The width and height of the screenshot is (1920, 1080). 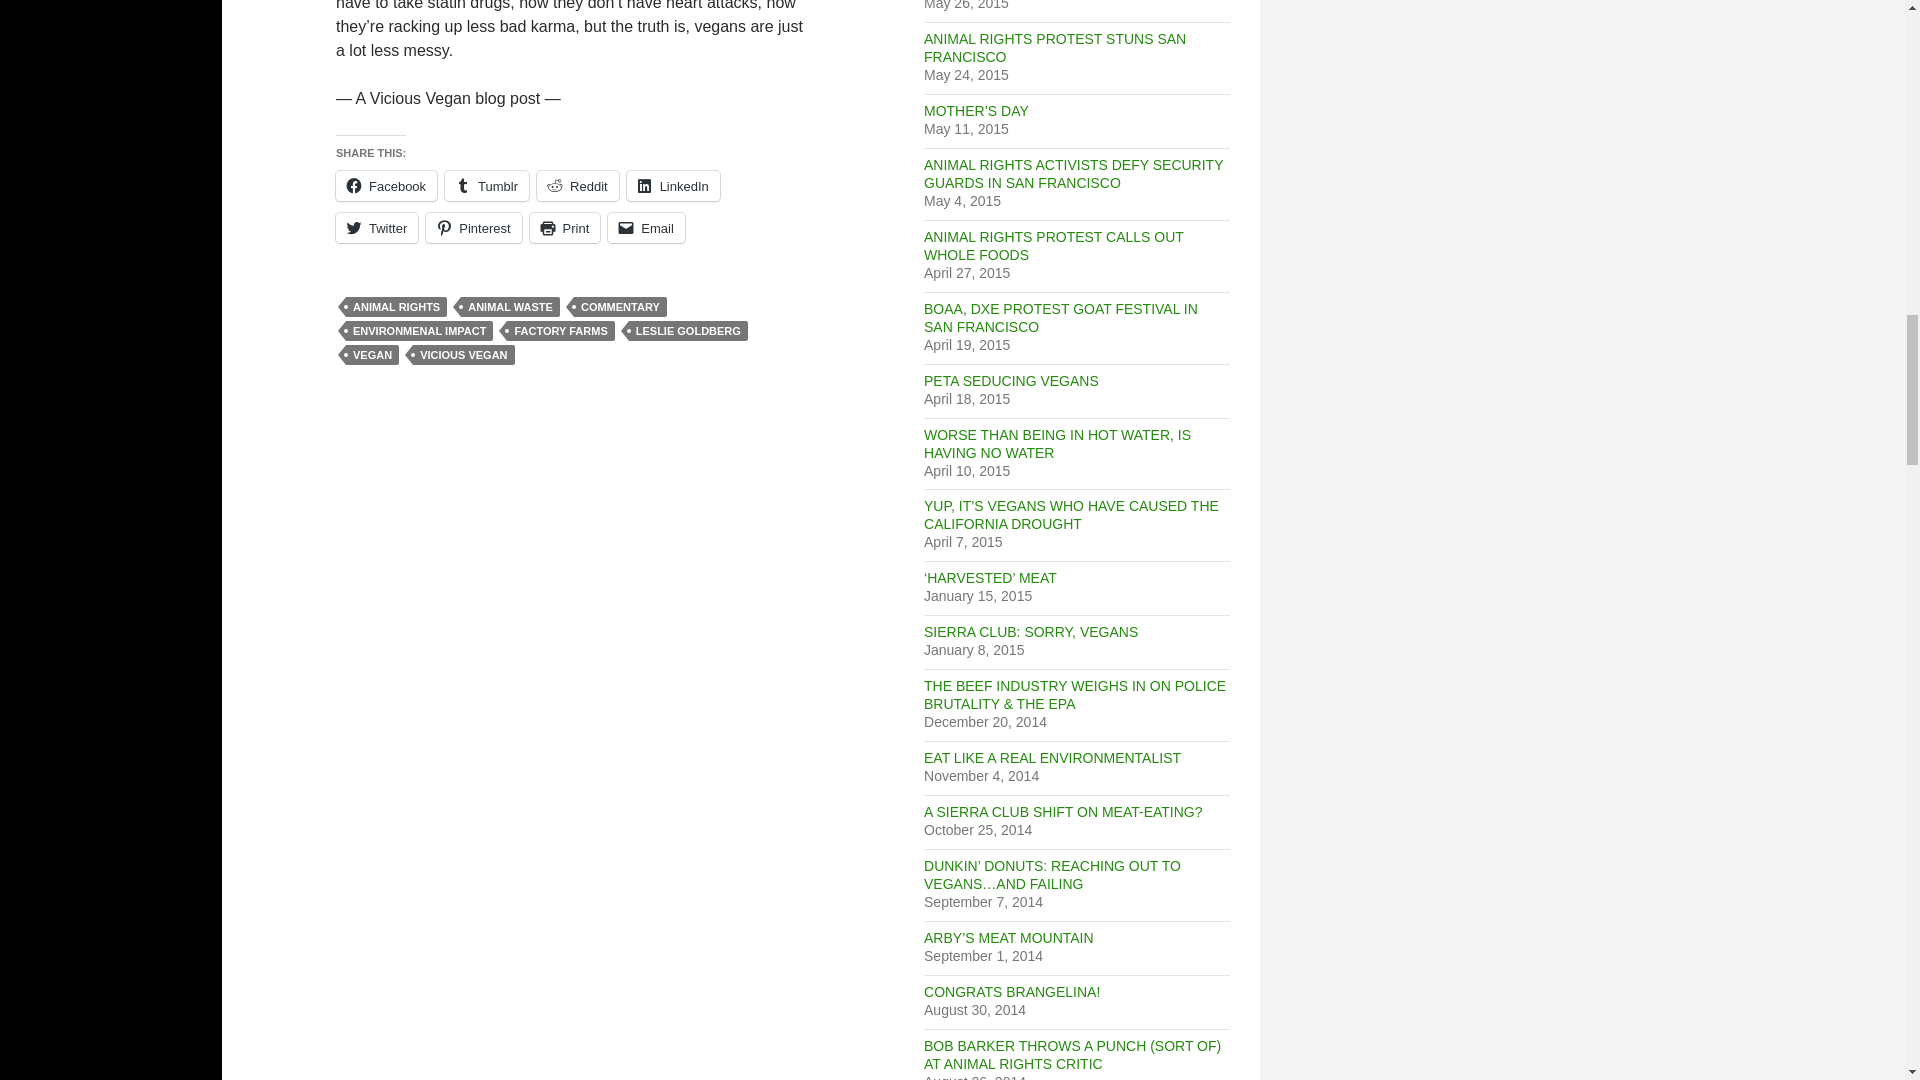 What do you see at coordinates (463, 354) in the screenshot?
I see `VICIOUS VEGAN` at bounding box center [463, 354].